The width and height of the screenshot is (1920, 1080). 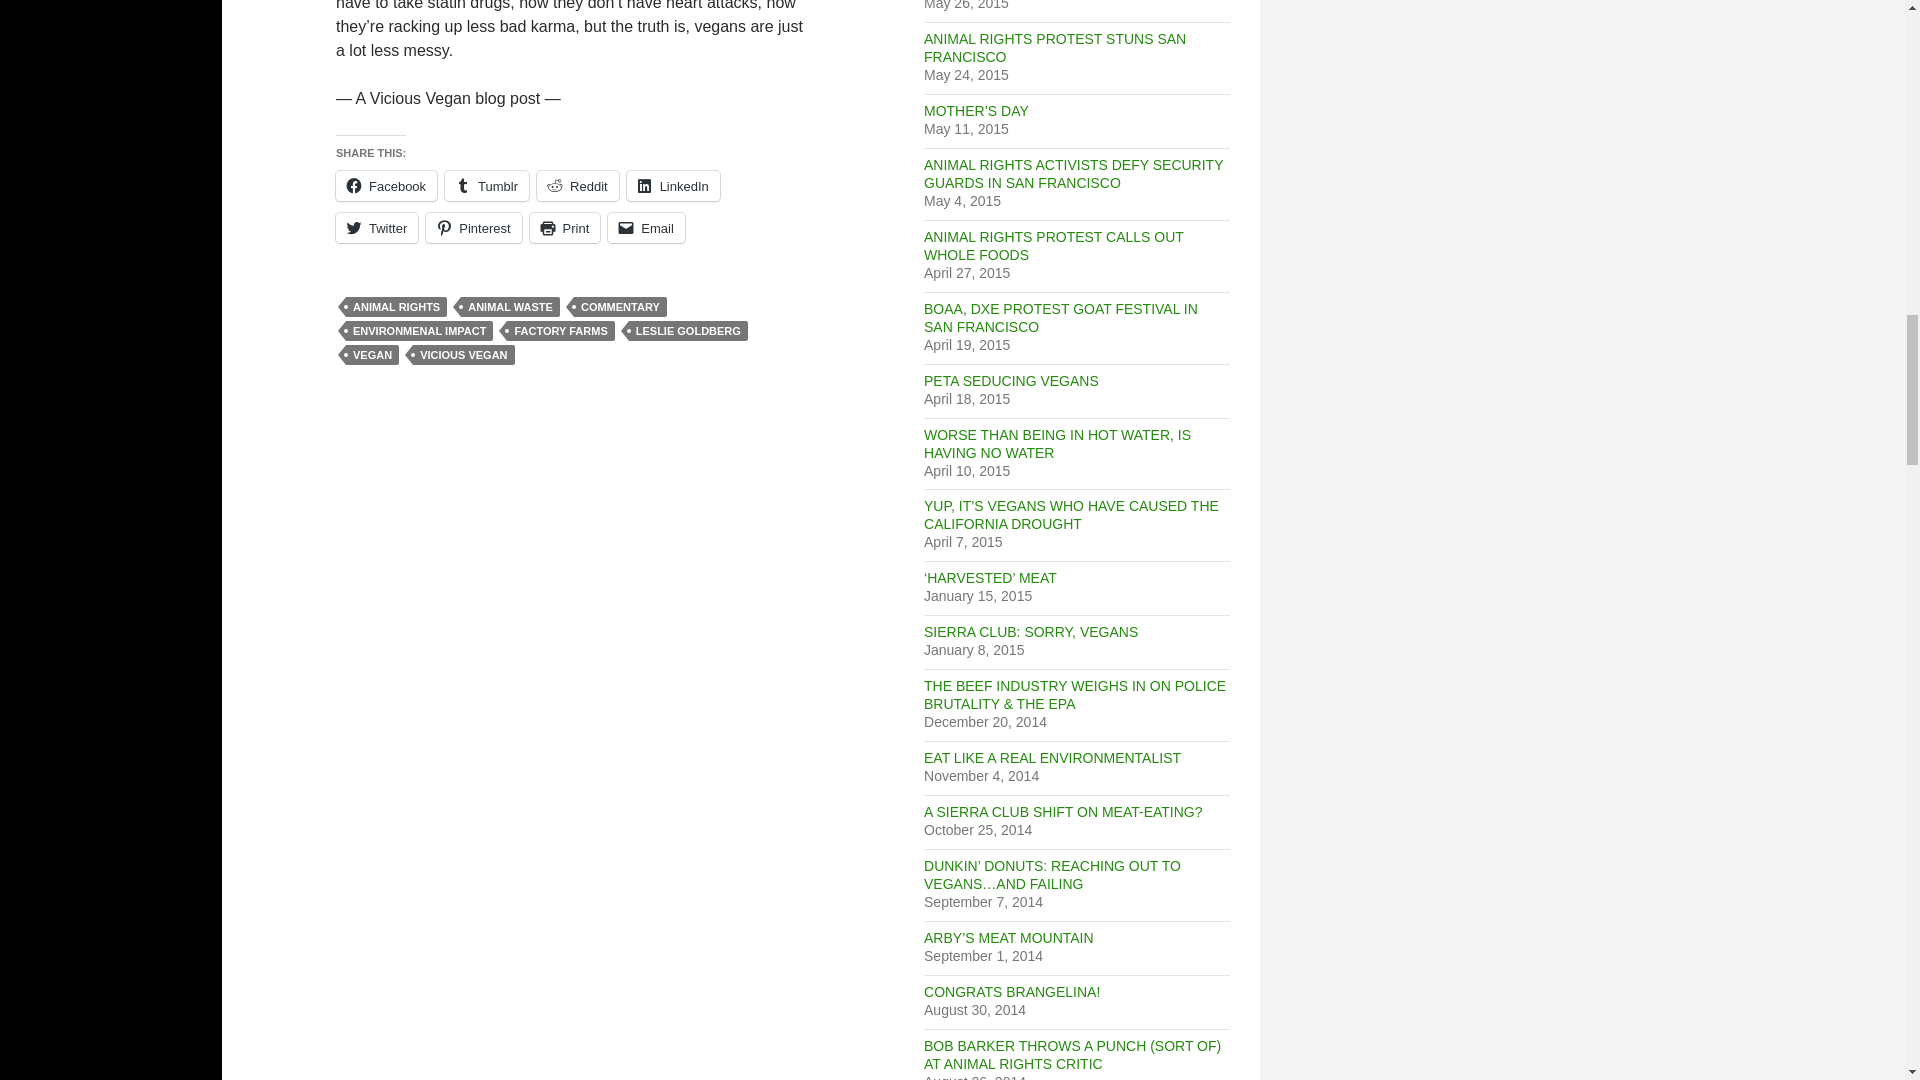 What do you see at coordinates (463, 354) in the screenshot?
I see `VICIOUS VEGAN` at bounding box center [463, 354].